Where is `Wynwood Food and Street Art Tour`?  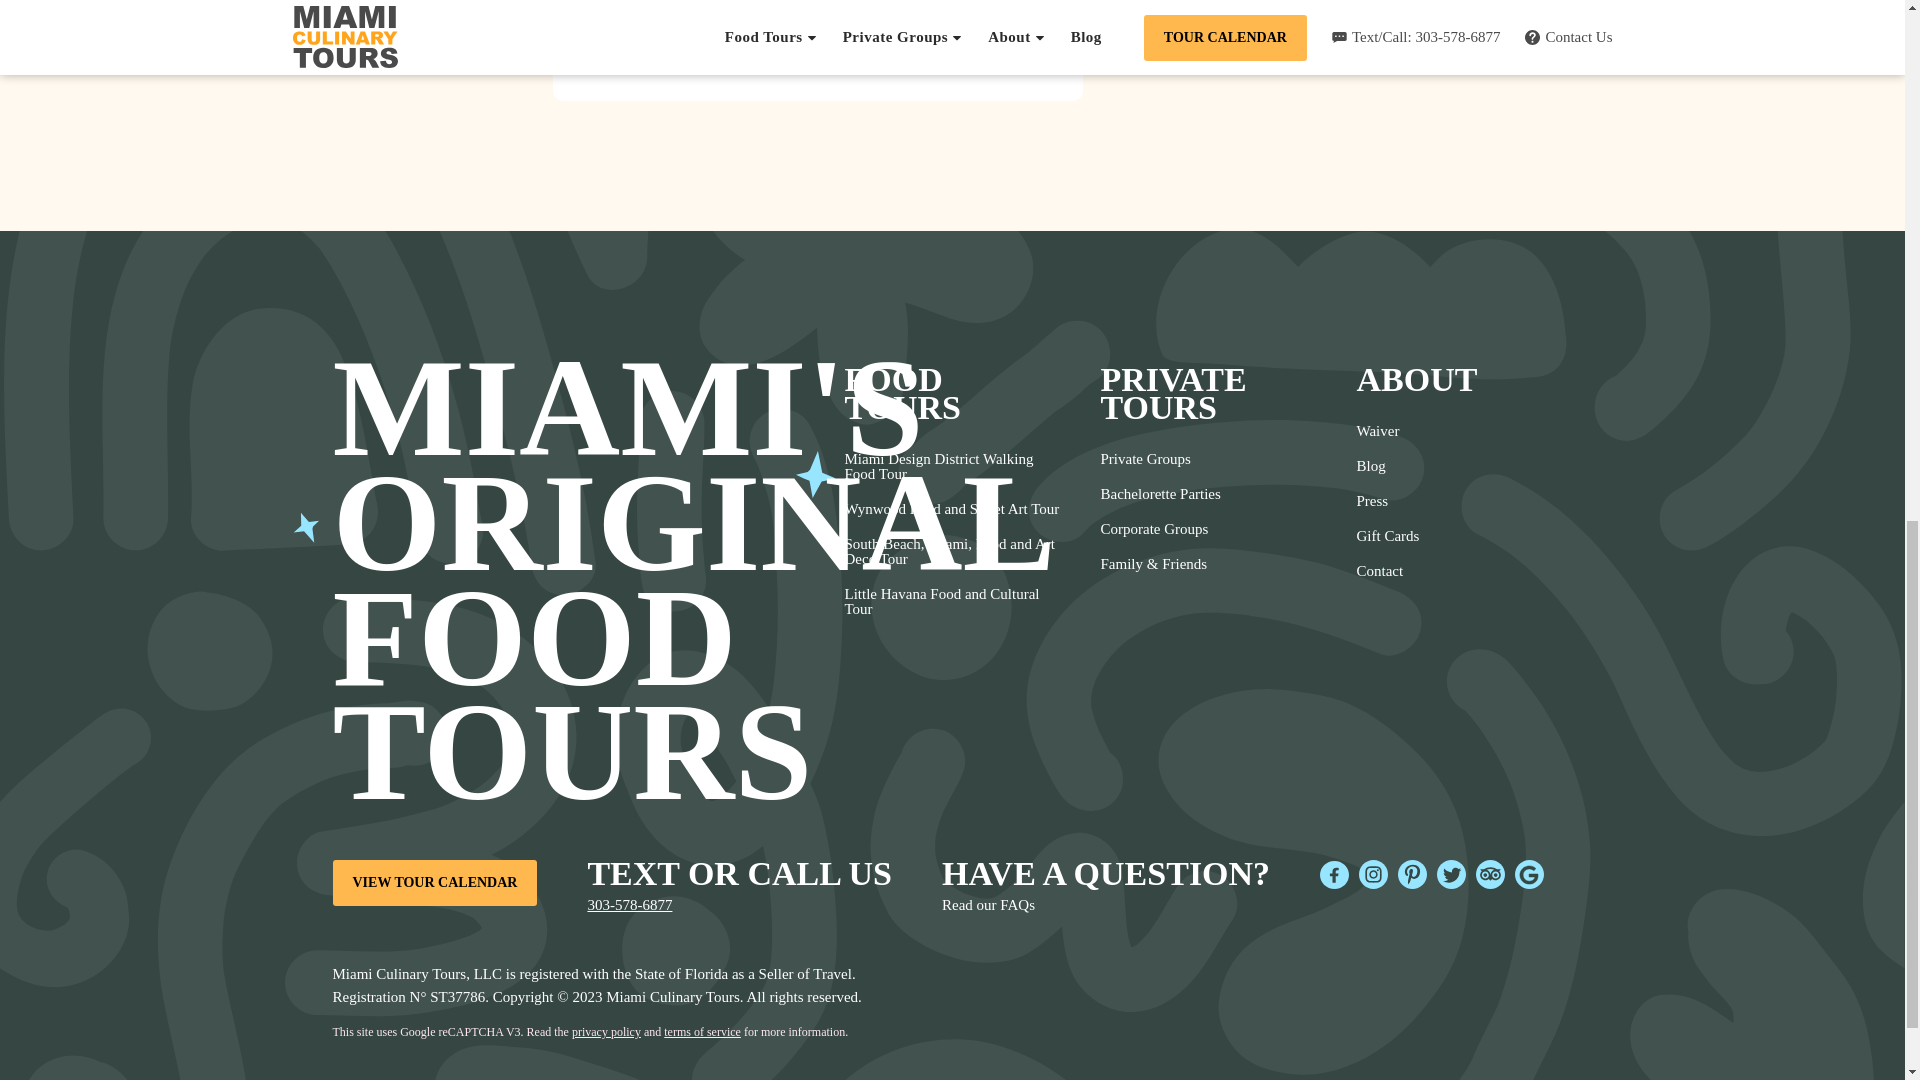 Wynwood Food and Street Art Tour is located at coordinates (952, 510).